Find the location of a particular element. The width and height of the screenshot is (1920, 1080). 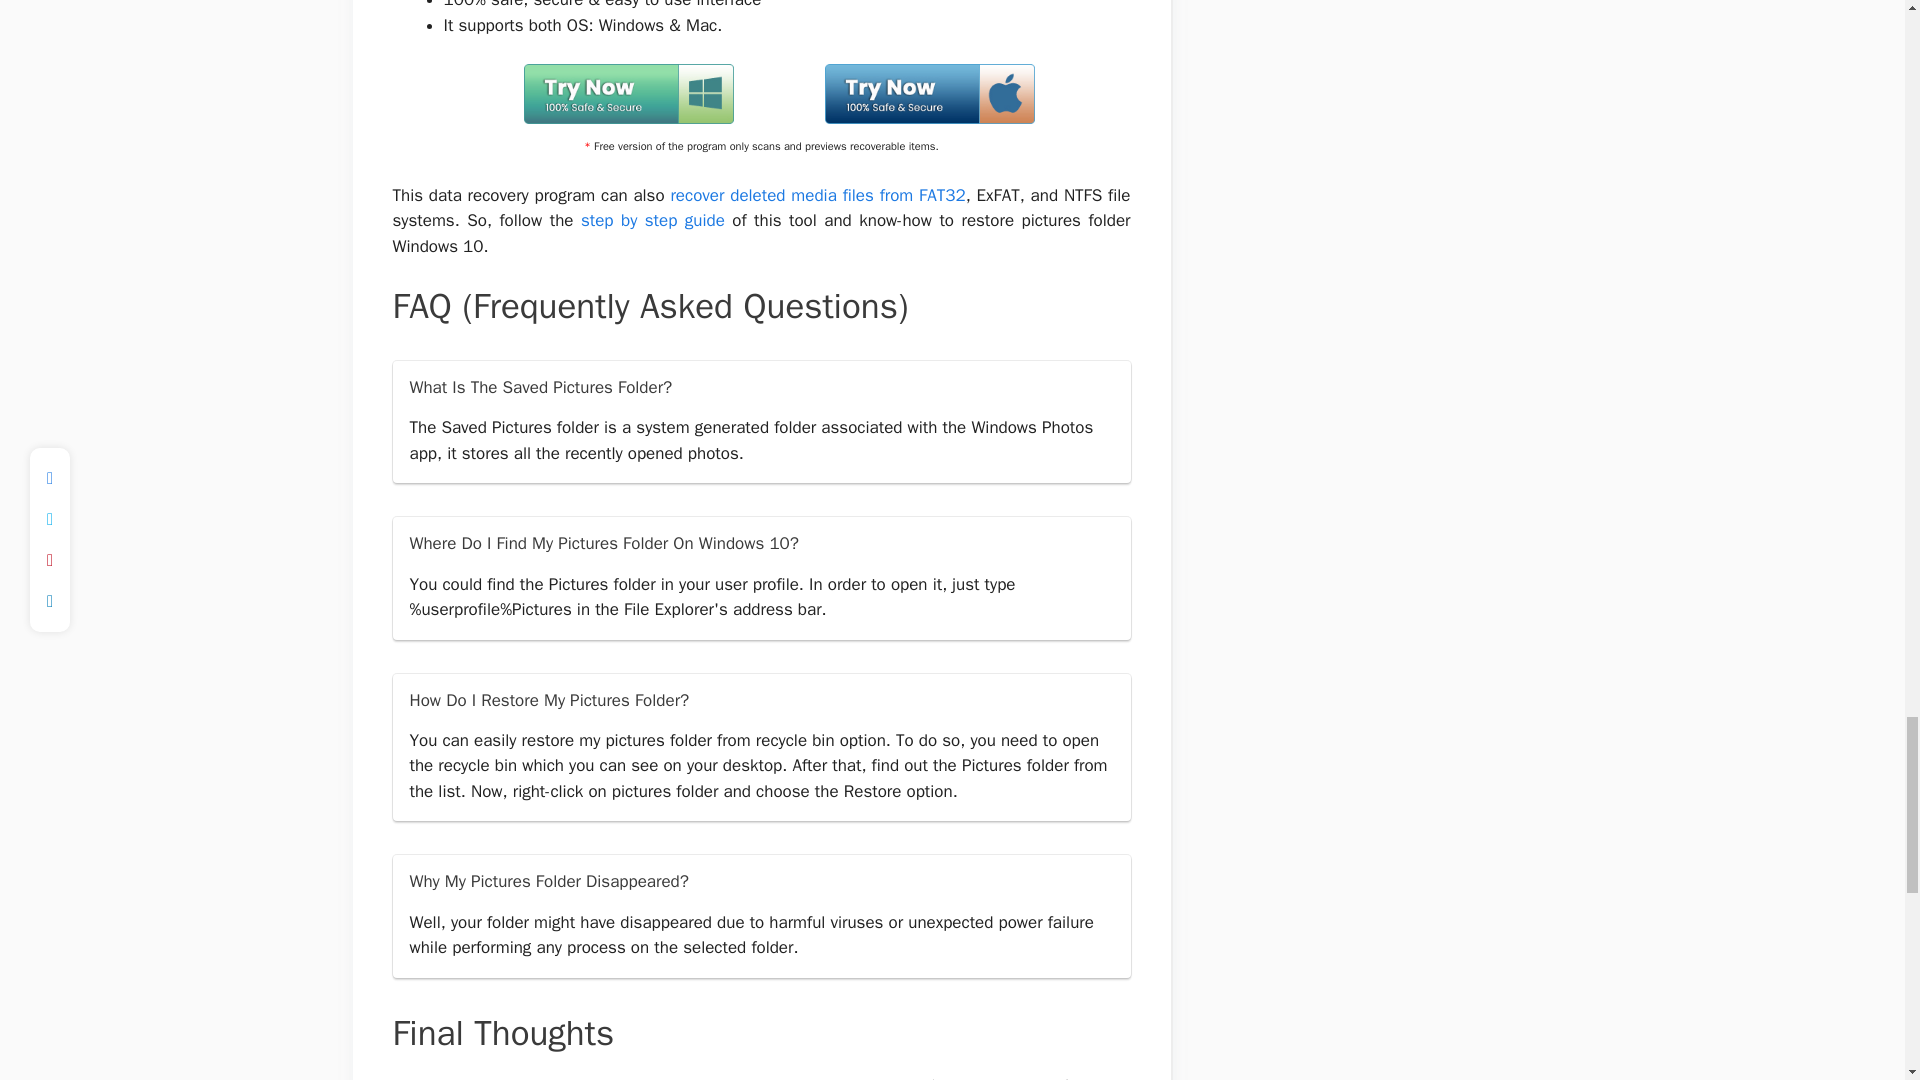

recover deleted media files from FAT32 is located at coordinates (818, 195).